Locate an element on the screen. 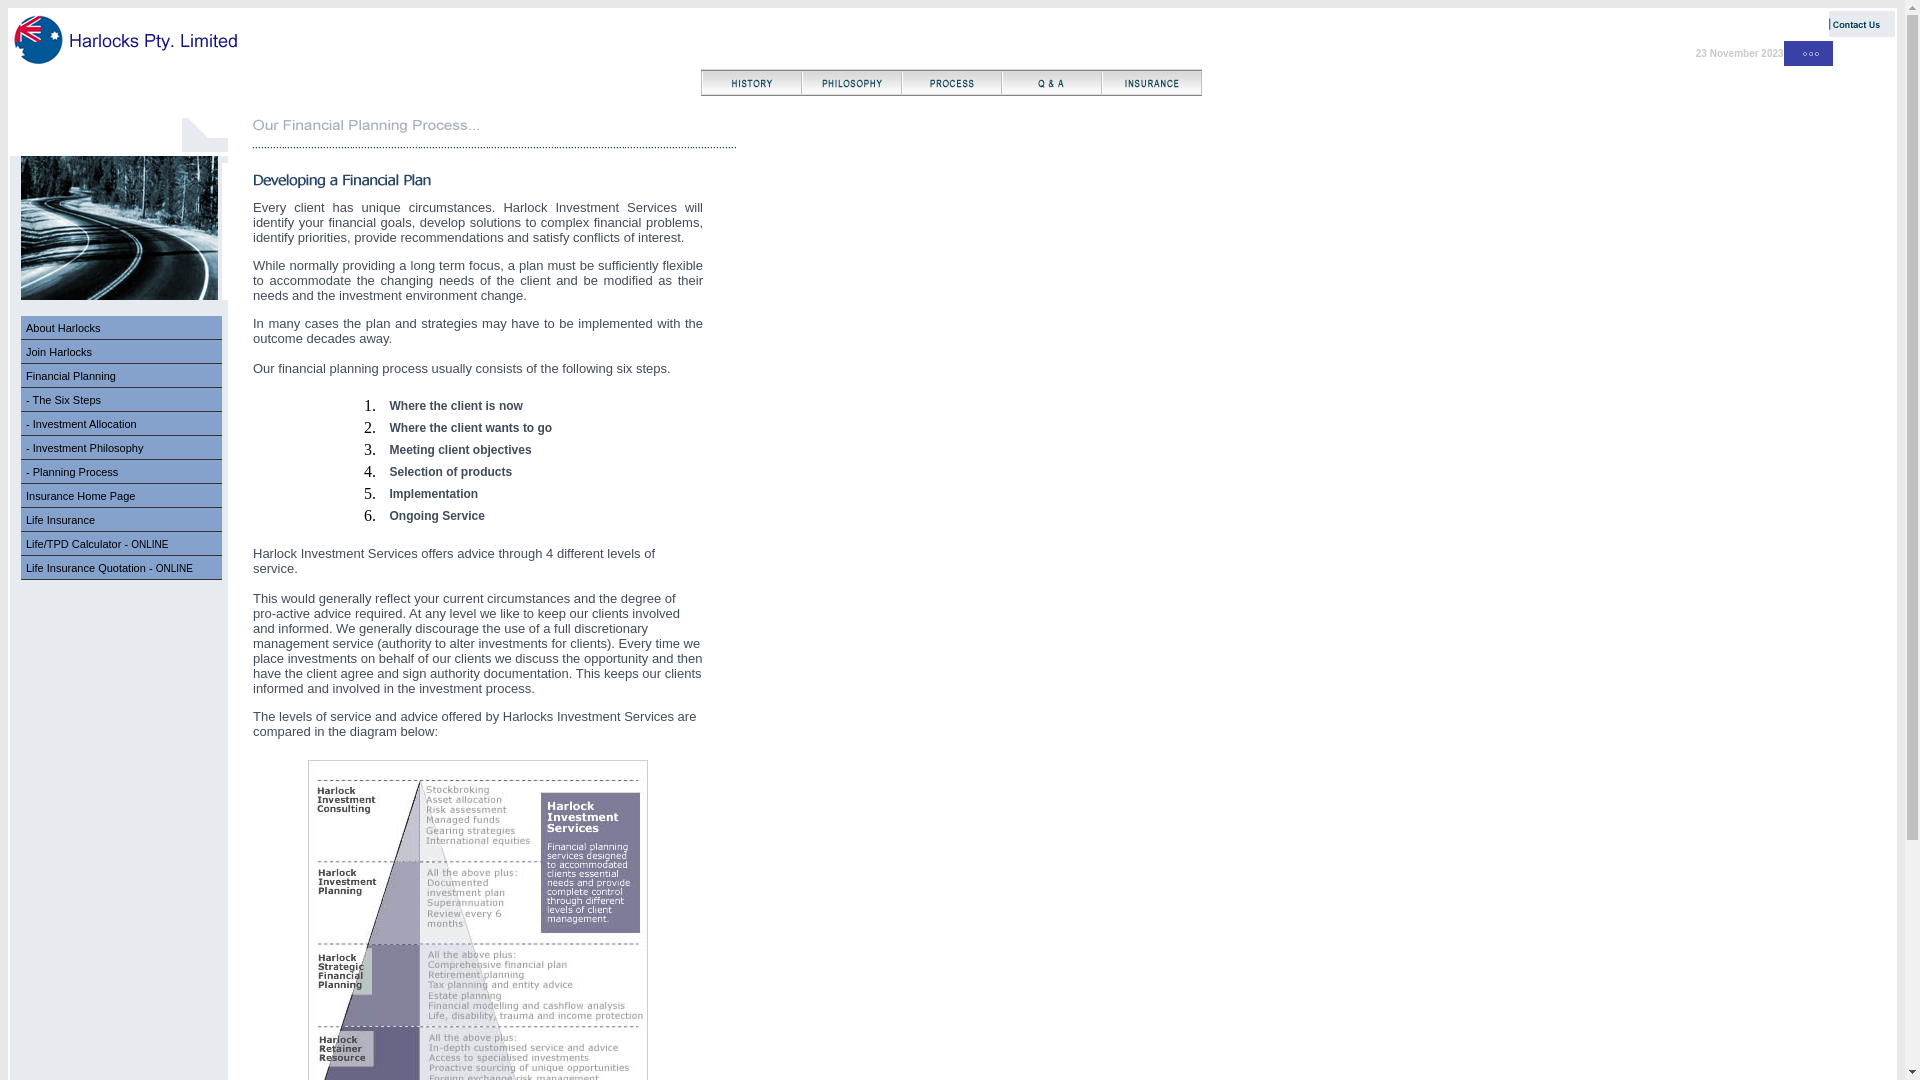  About Harlocks is located at coordinates (64, 328).